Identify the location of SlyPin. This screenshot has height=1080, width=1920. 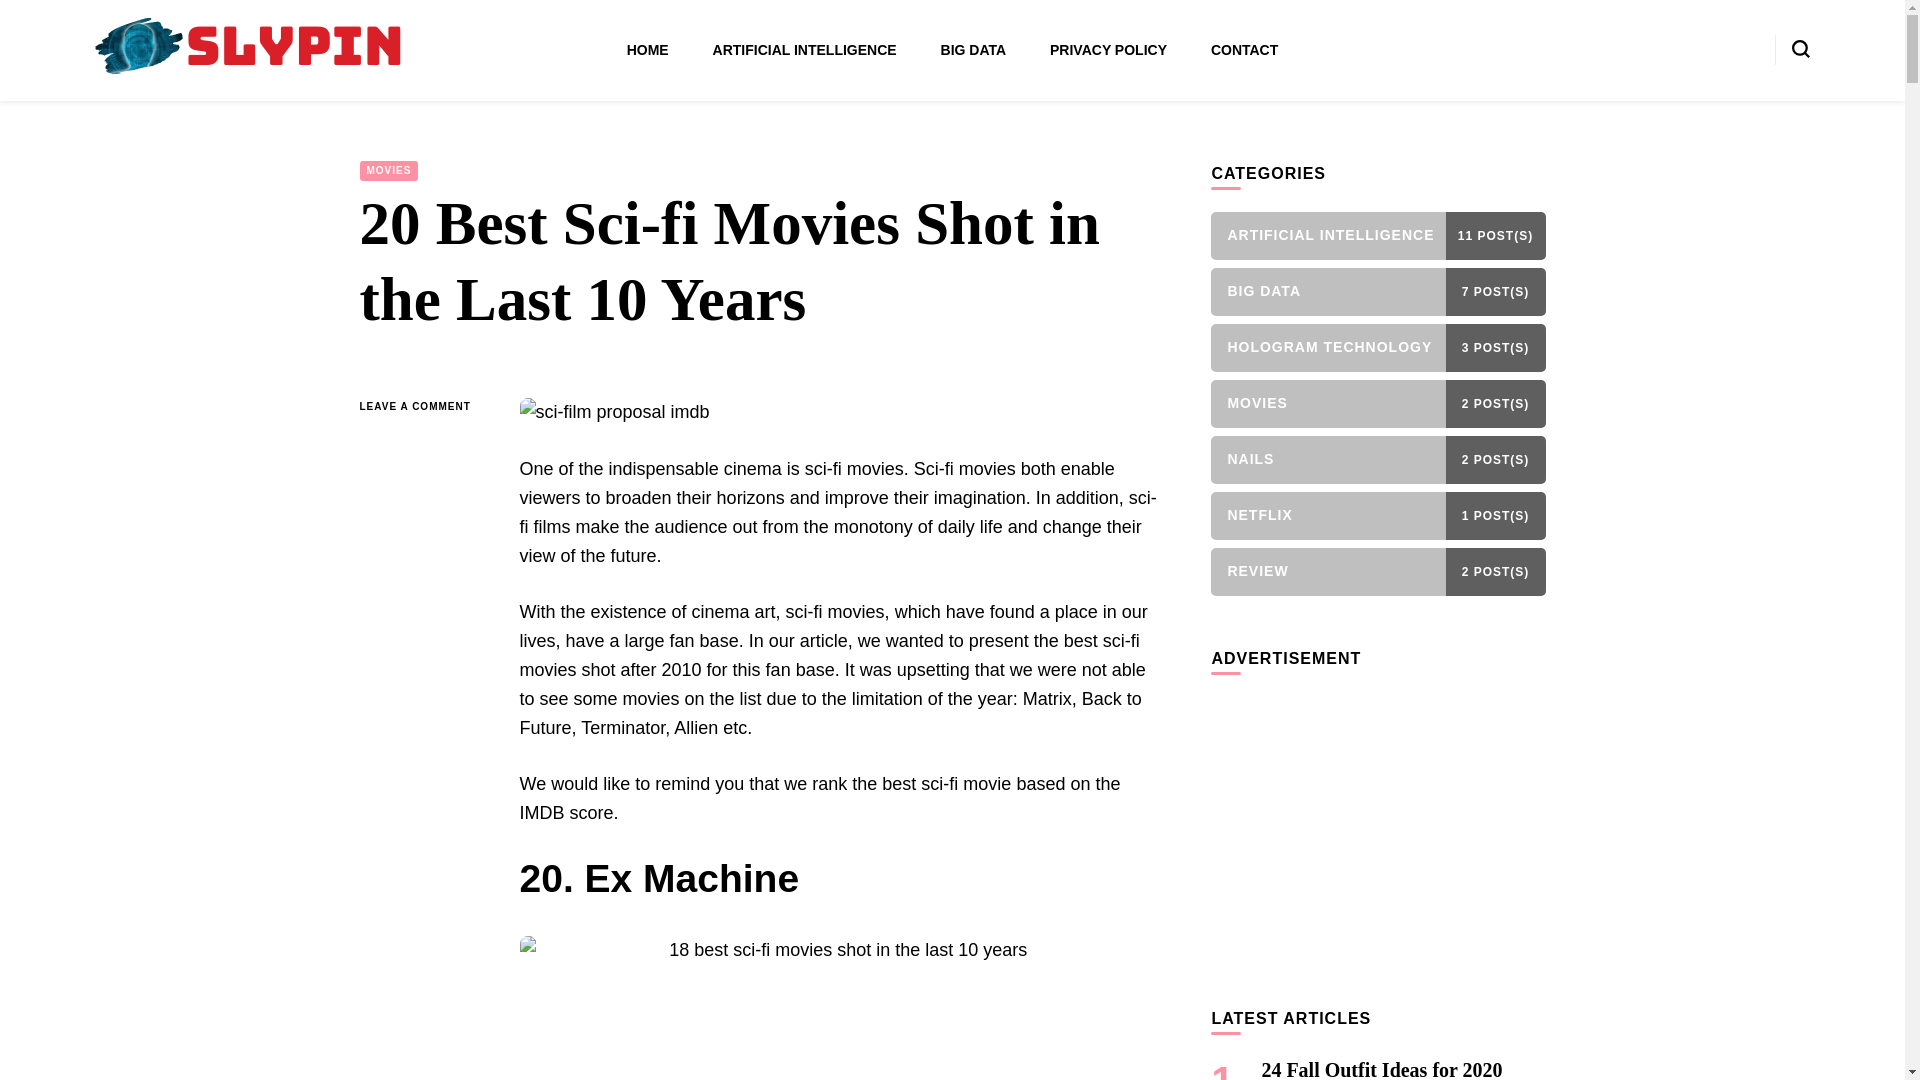
(144, 106).